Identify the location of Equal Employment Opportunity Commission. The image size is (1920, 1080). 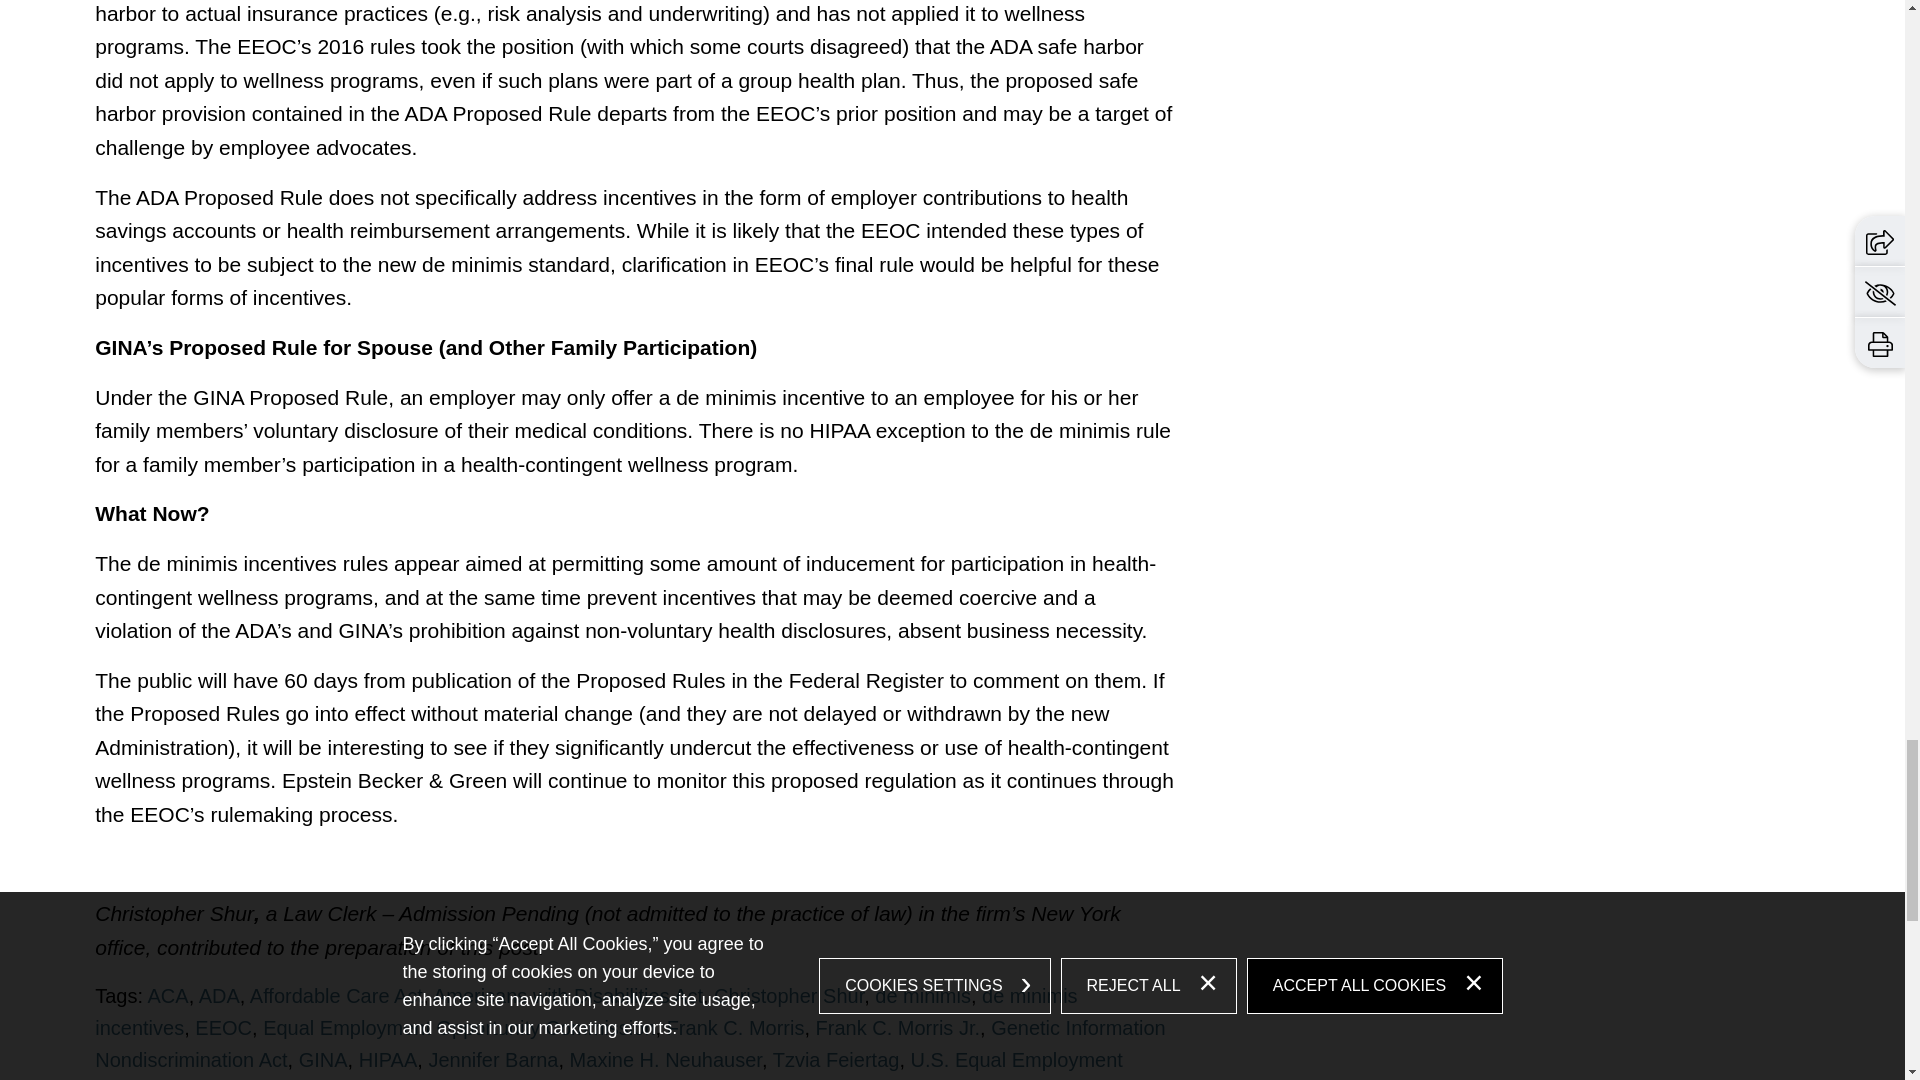
(458, 1028).